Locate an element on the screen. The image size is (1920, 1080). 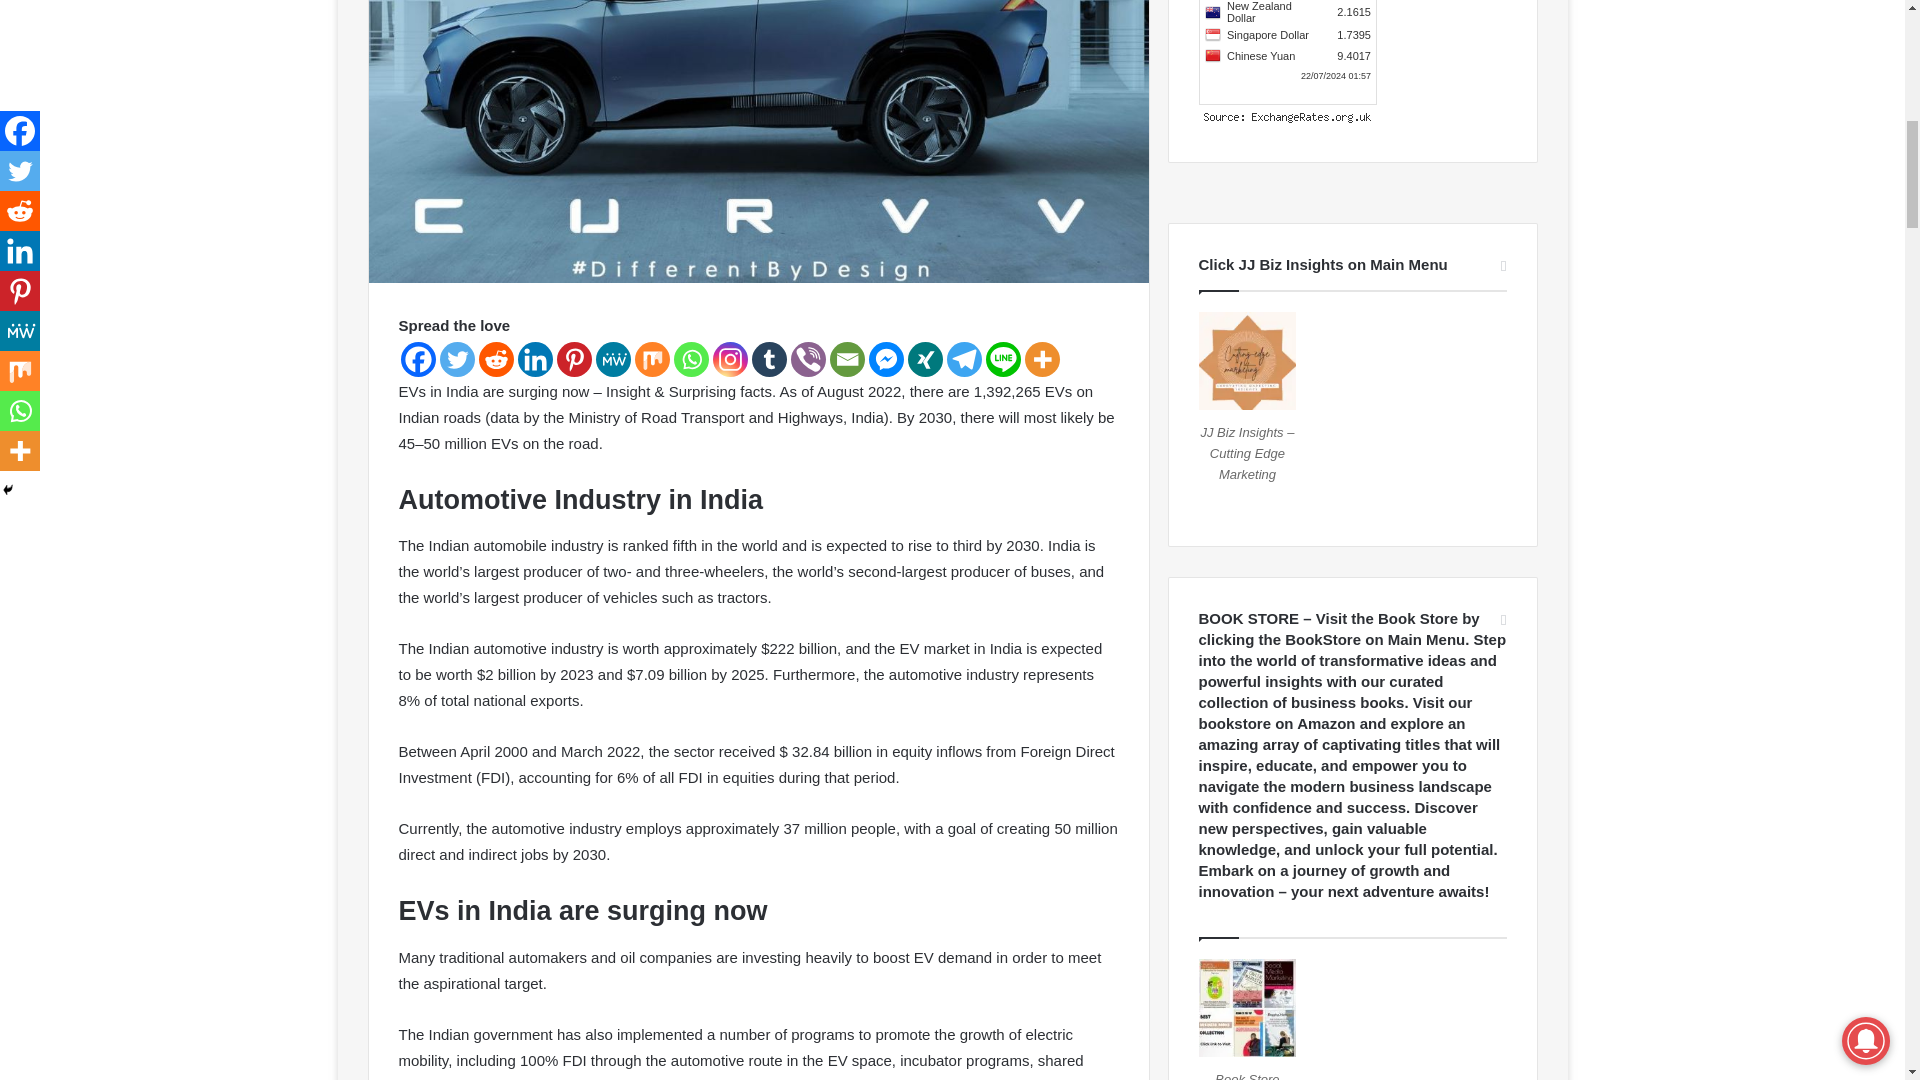
Linkedin is located at coordinates (535, 359).